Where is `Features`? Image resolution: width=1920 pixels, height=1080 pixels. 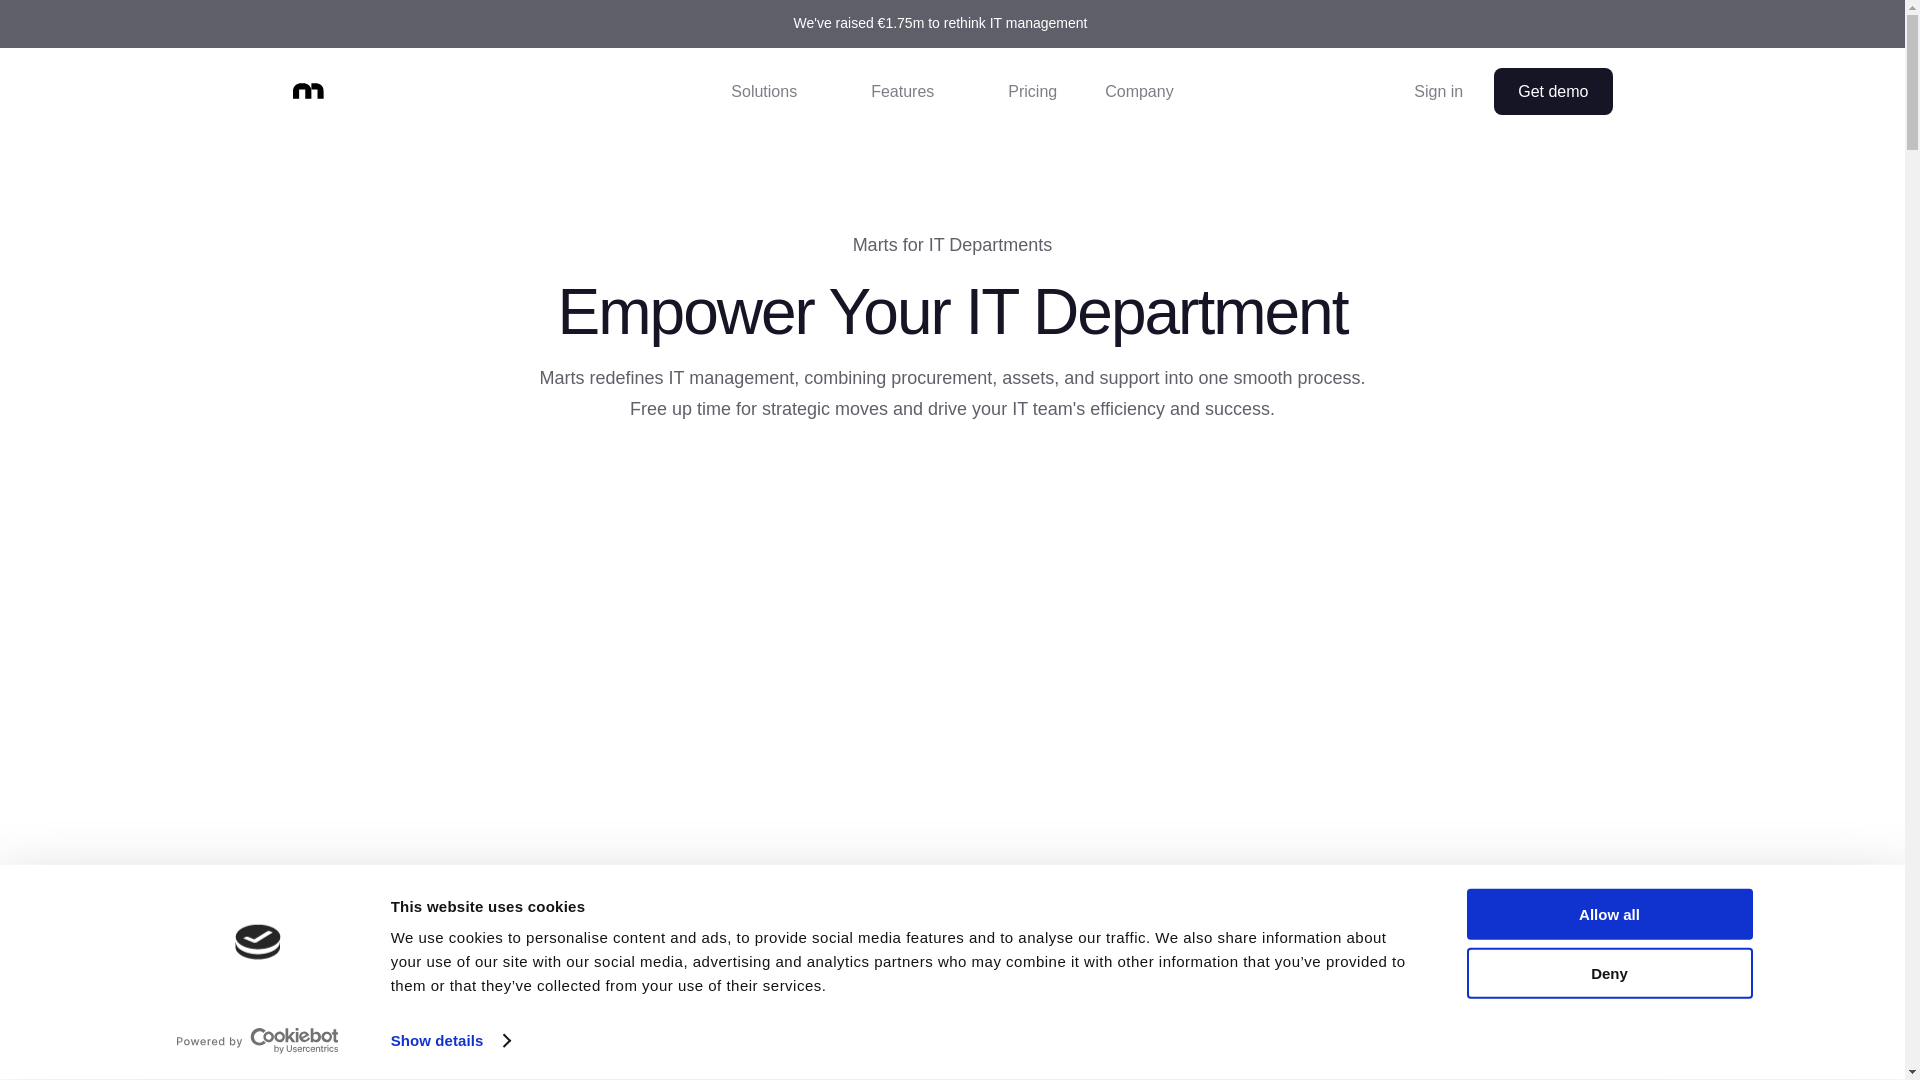
Features is located at coordinates (914, 92).